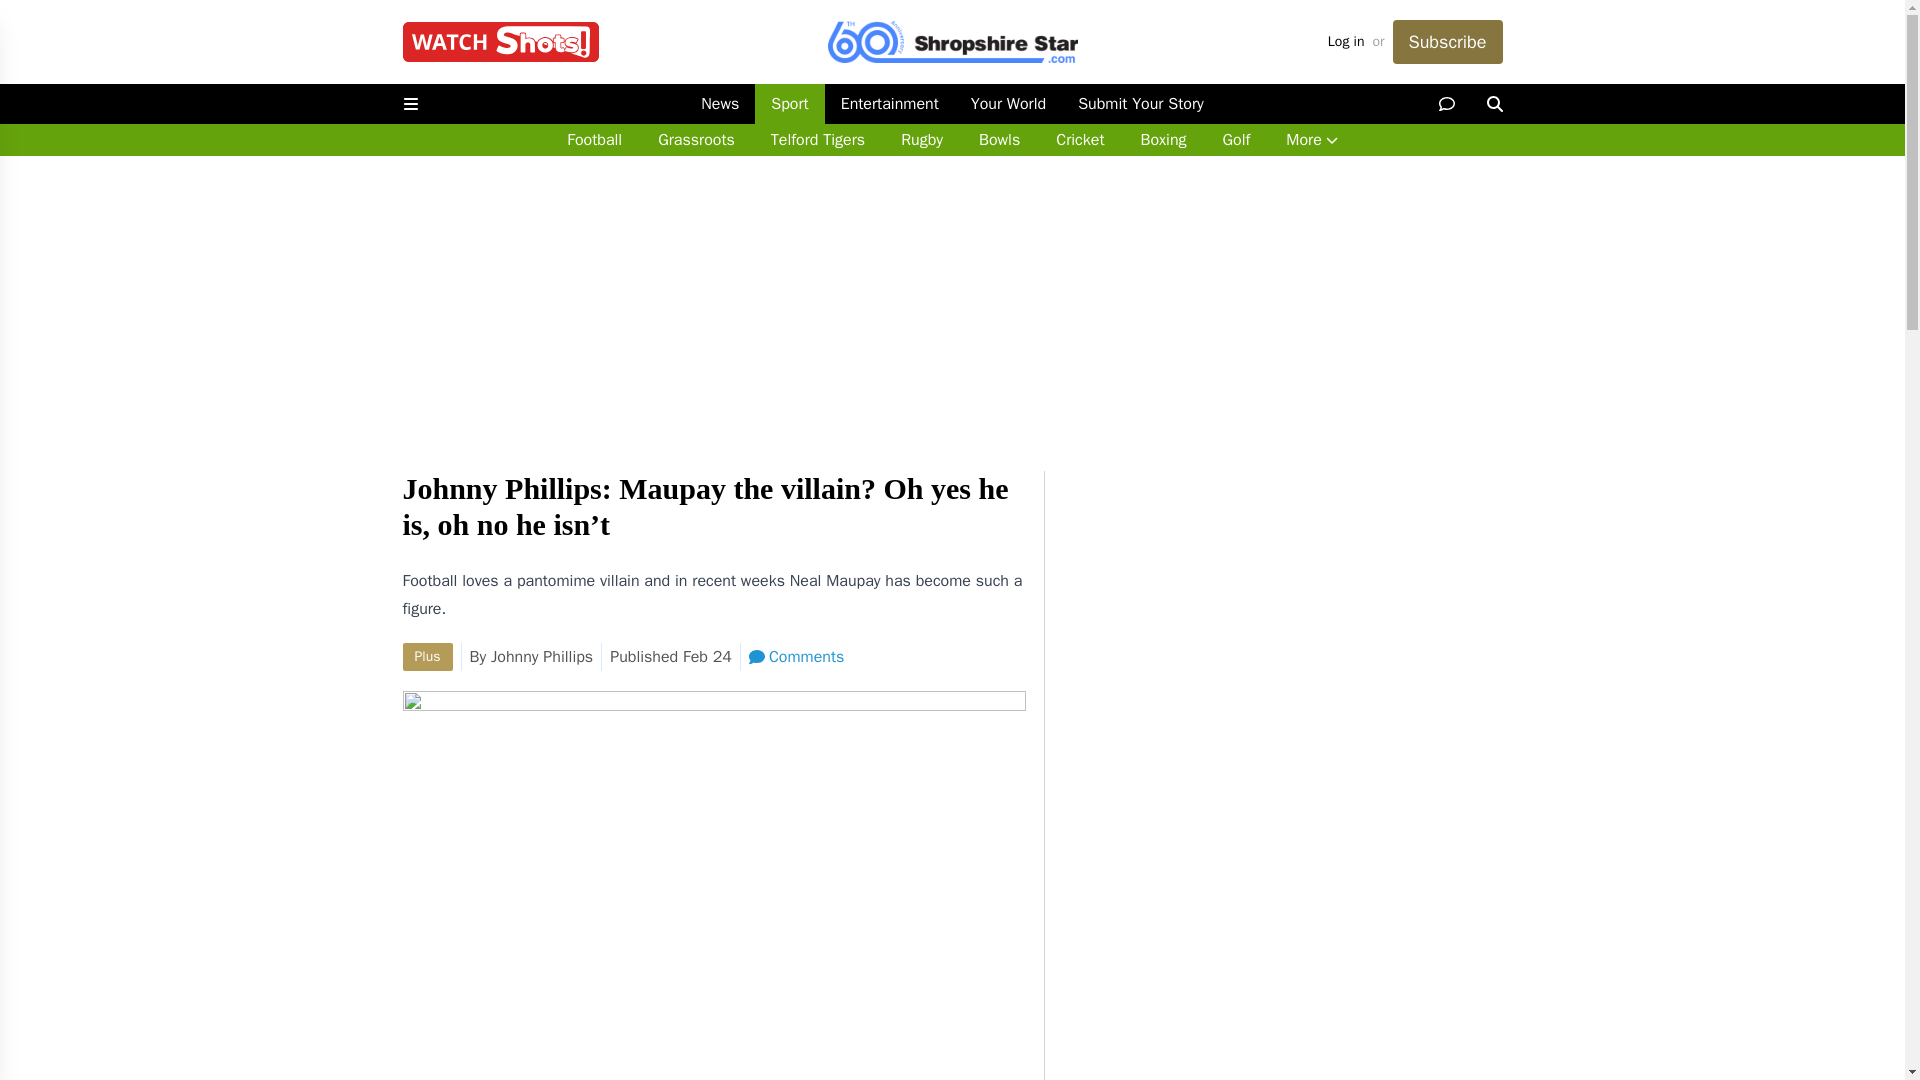 The image size is (1920, 1080). Describe the element at coordinates (1446, 42) in the screenshot. I see `Subscribe` at that location.